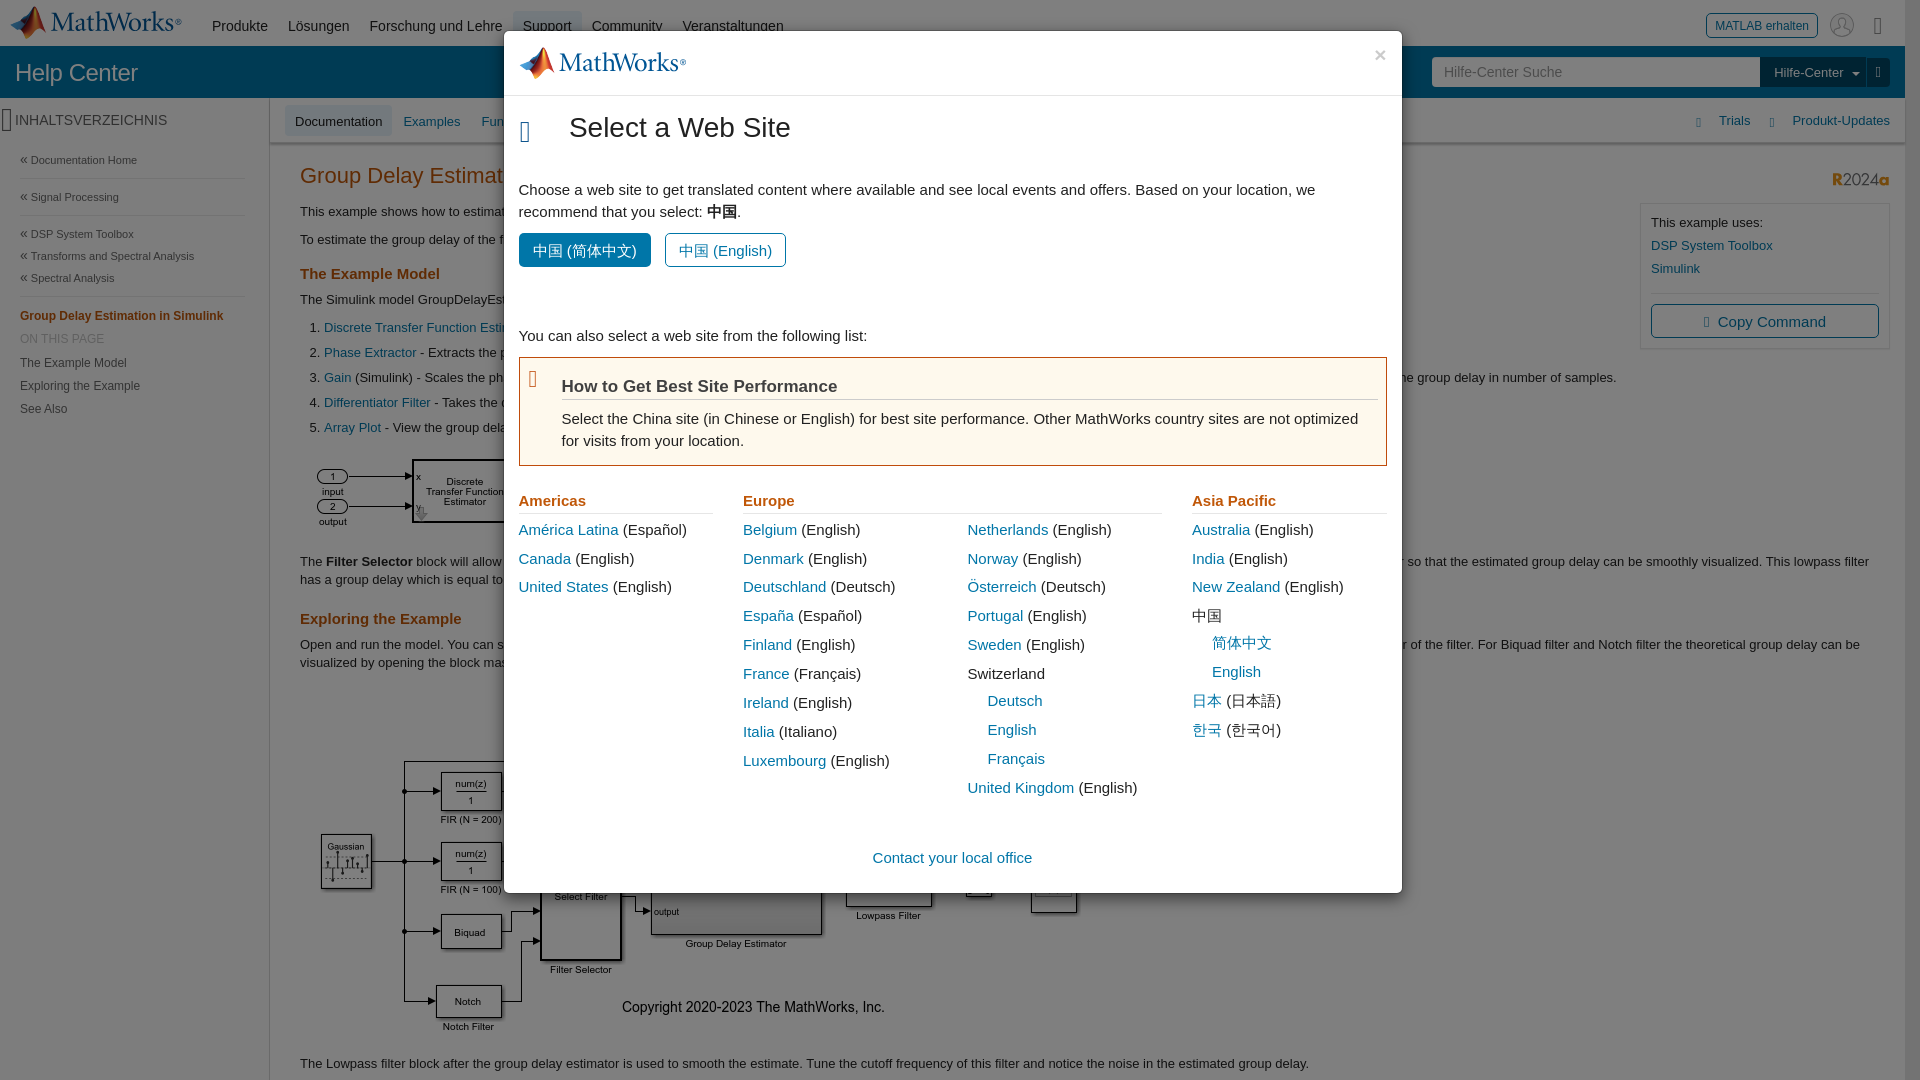  Describe the element at coordinates (1878, 24) in the screenshot. I see `Matrix Menu` at that location.